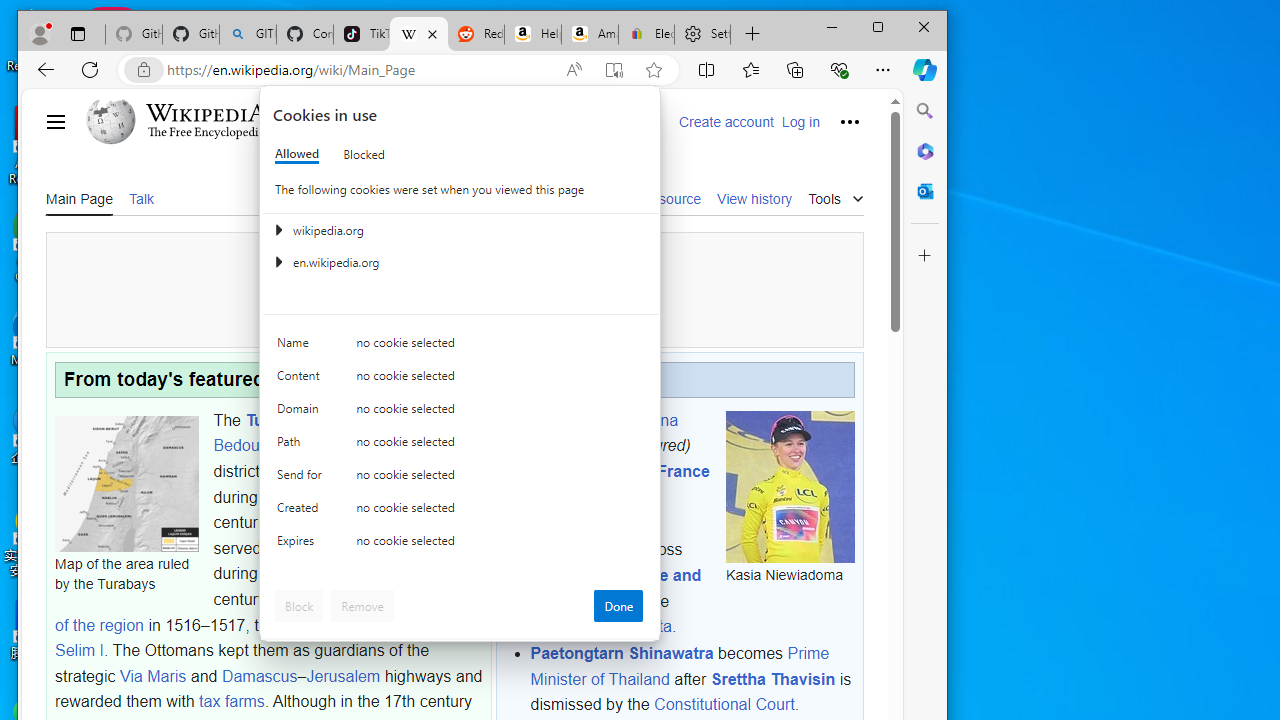 This screenshot has width=1280, height=720. Describe the element at coordinates (302, 446) in the screenshot. I see `Path` at that location.